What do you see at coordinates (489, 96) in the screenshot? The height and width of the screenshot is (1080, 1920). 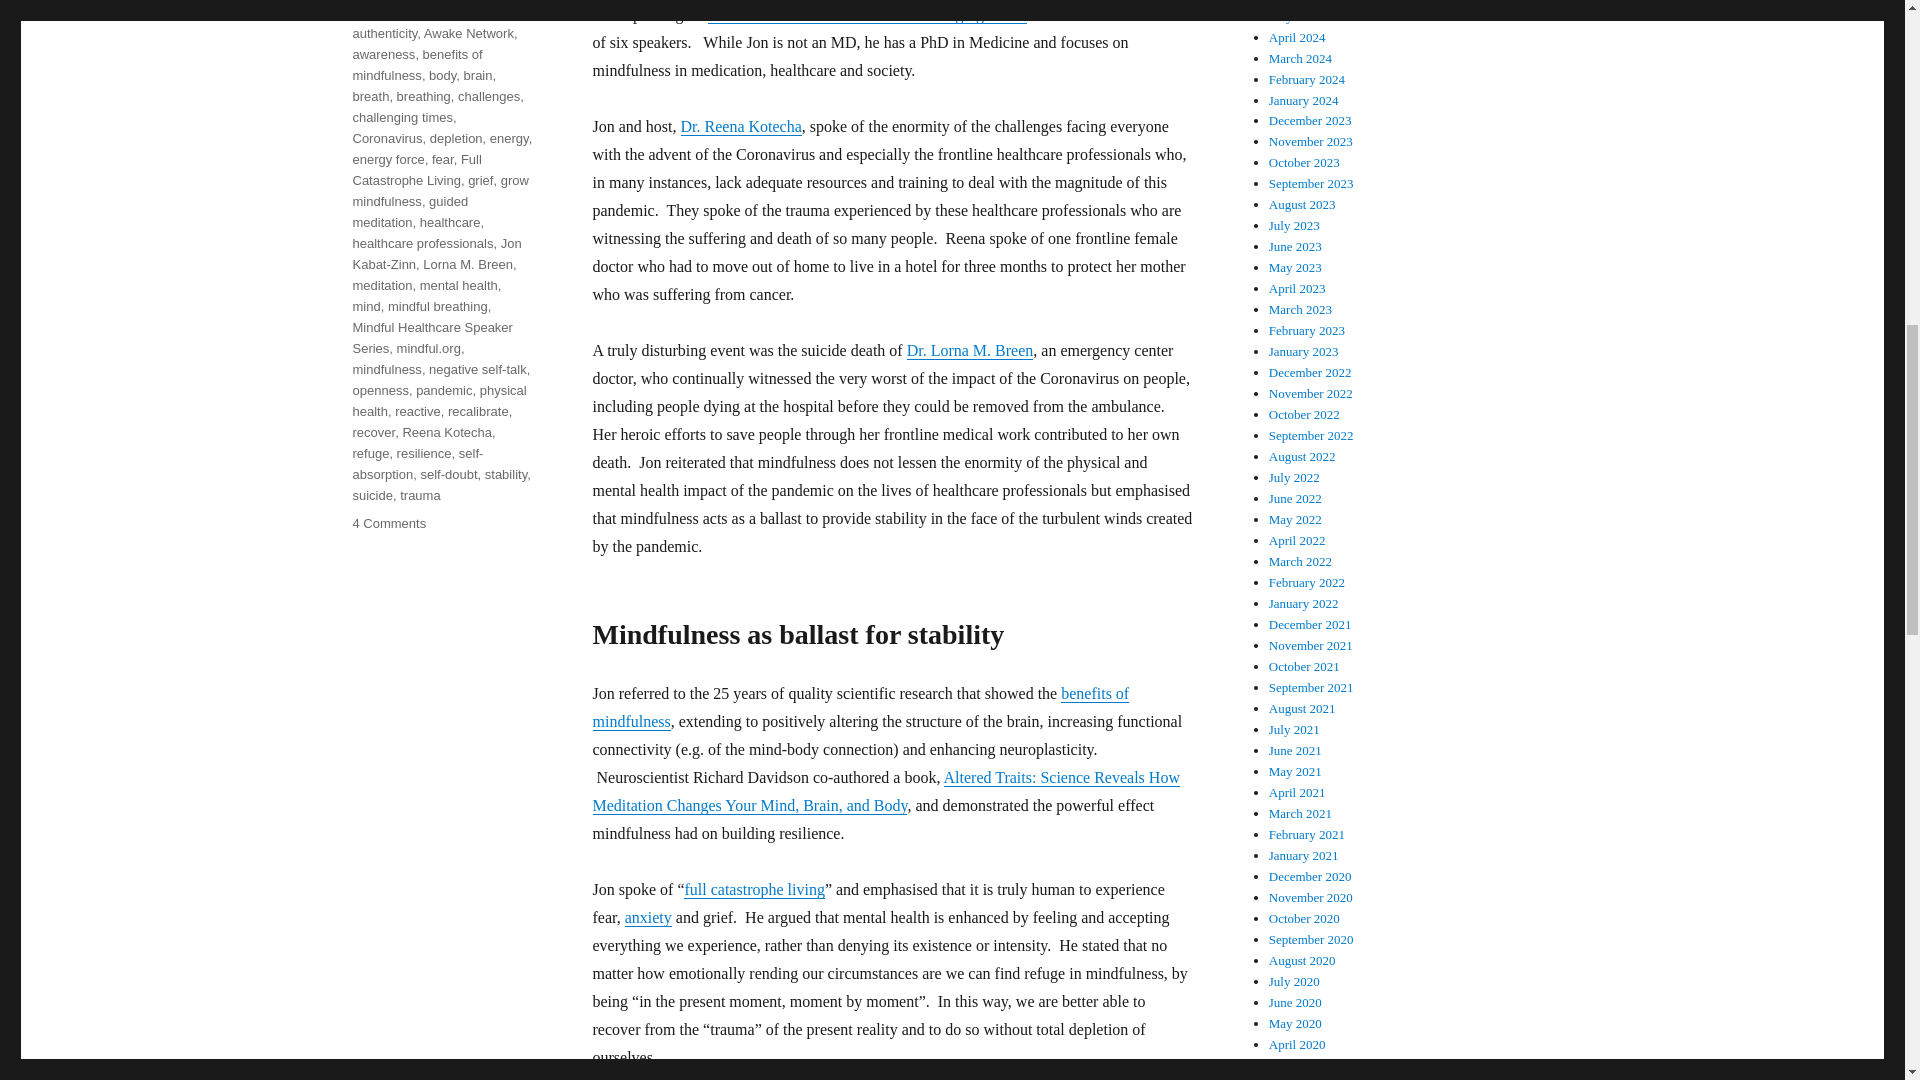 I see `challenges` at bounding box center [489, 96].